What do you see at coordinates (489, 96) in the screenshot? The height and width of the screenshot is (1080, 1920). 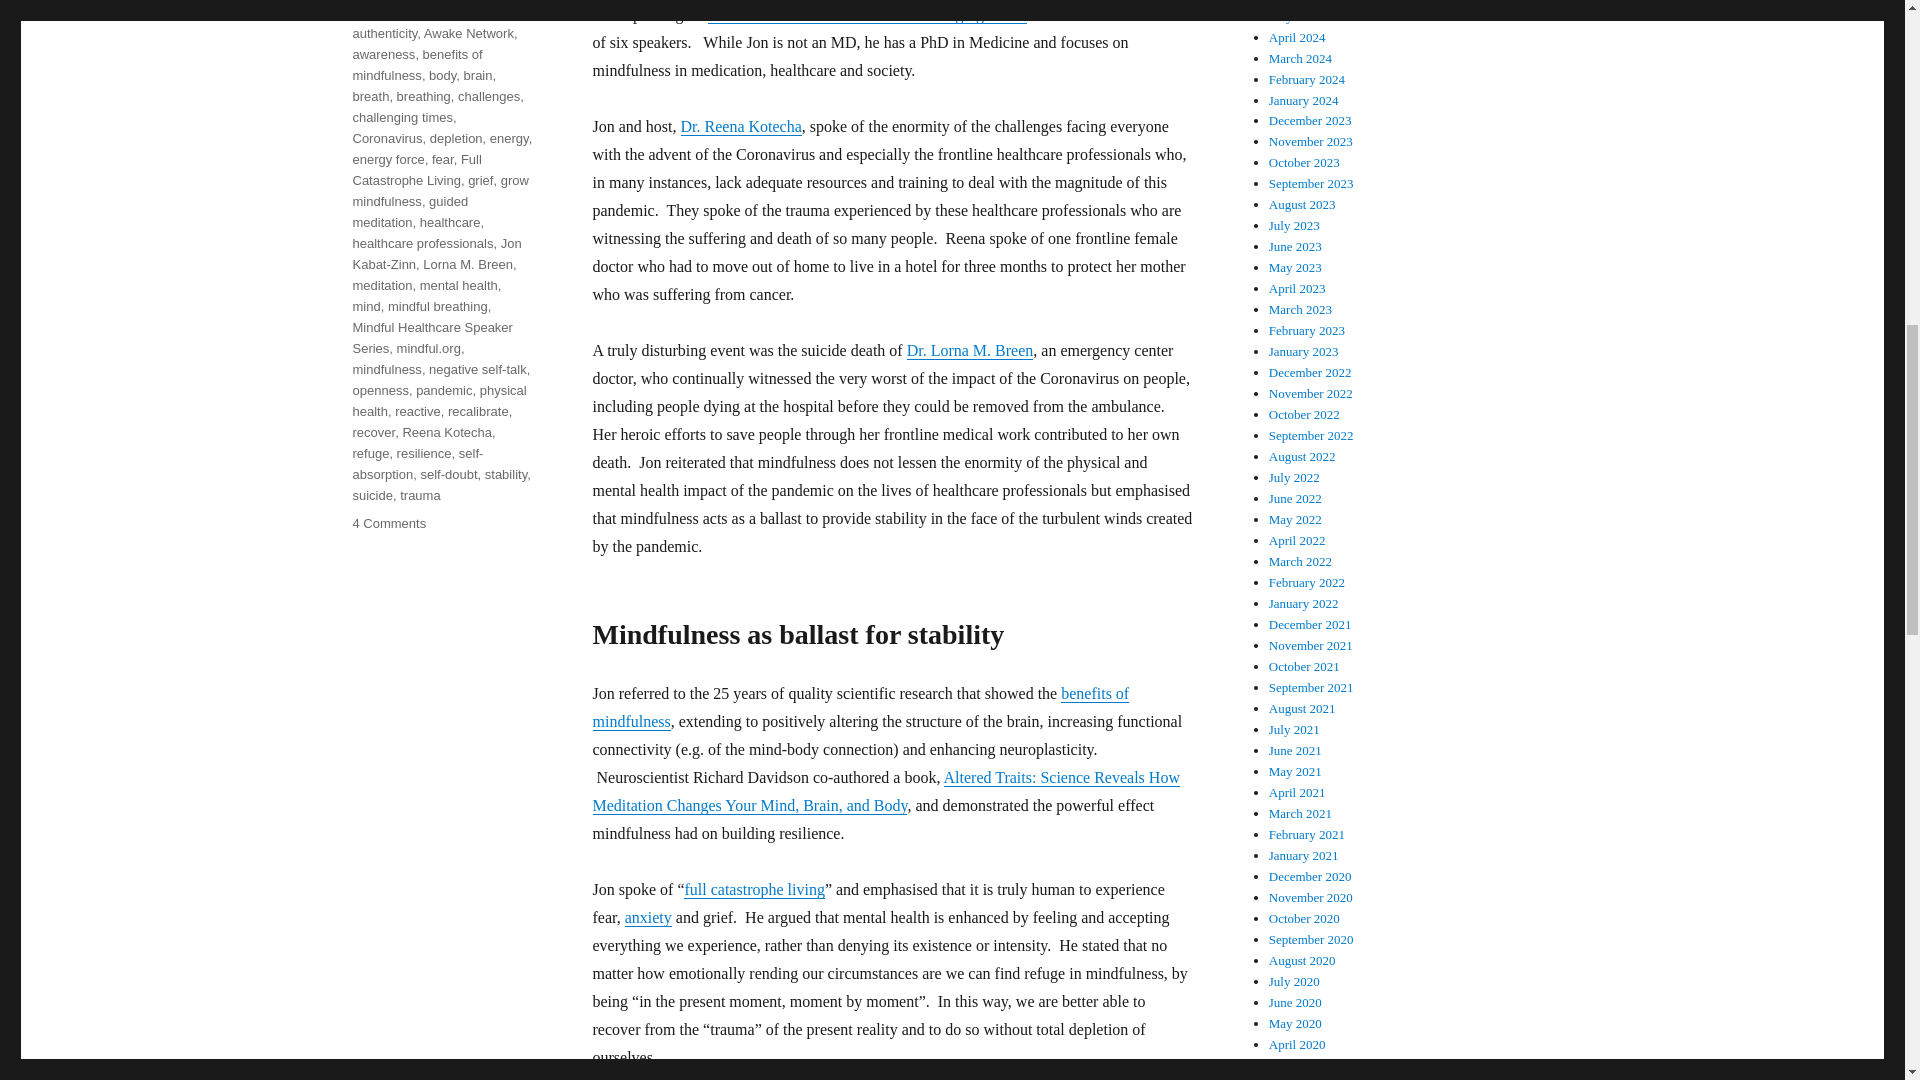 I see `challenges` at bounding box center [489, 96].